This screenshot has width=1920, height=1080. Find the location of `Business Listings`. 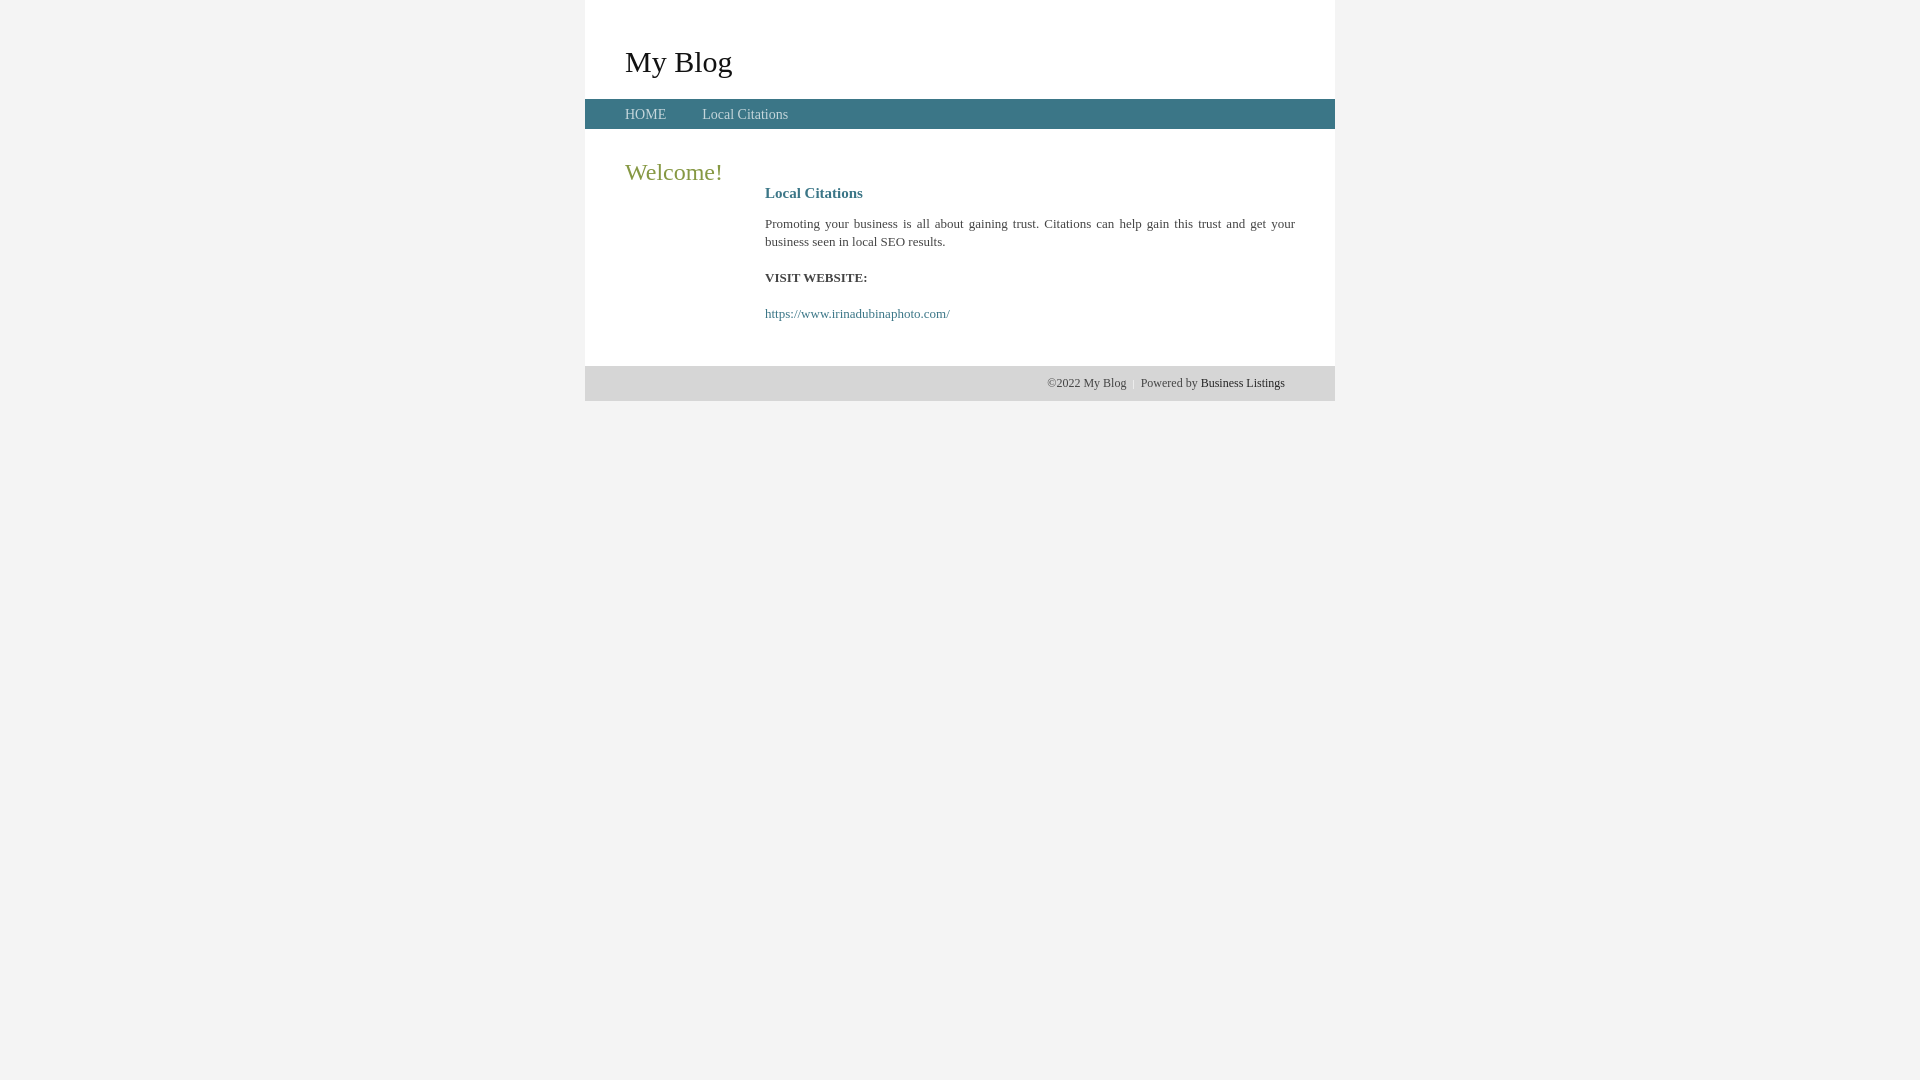

Business Listings is located at coordinates (1243, 383).